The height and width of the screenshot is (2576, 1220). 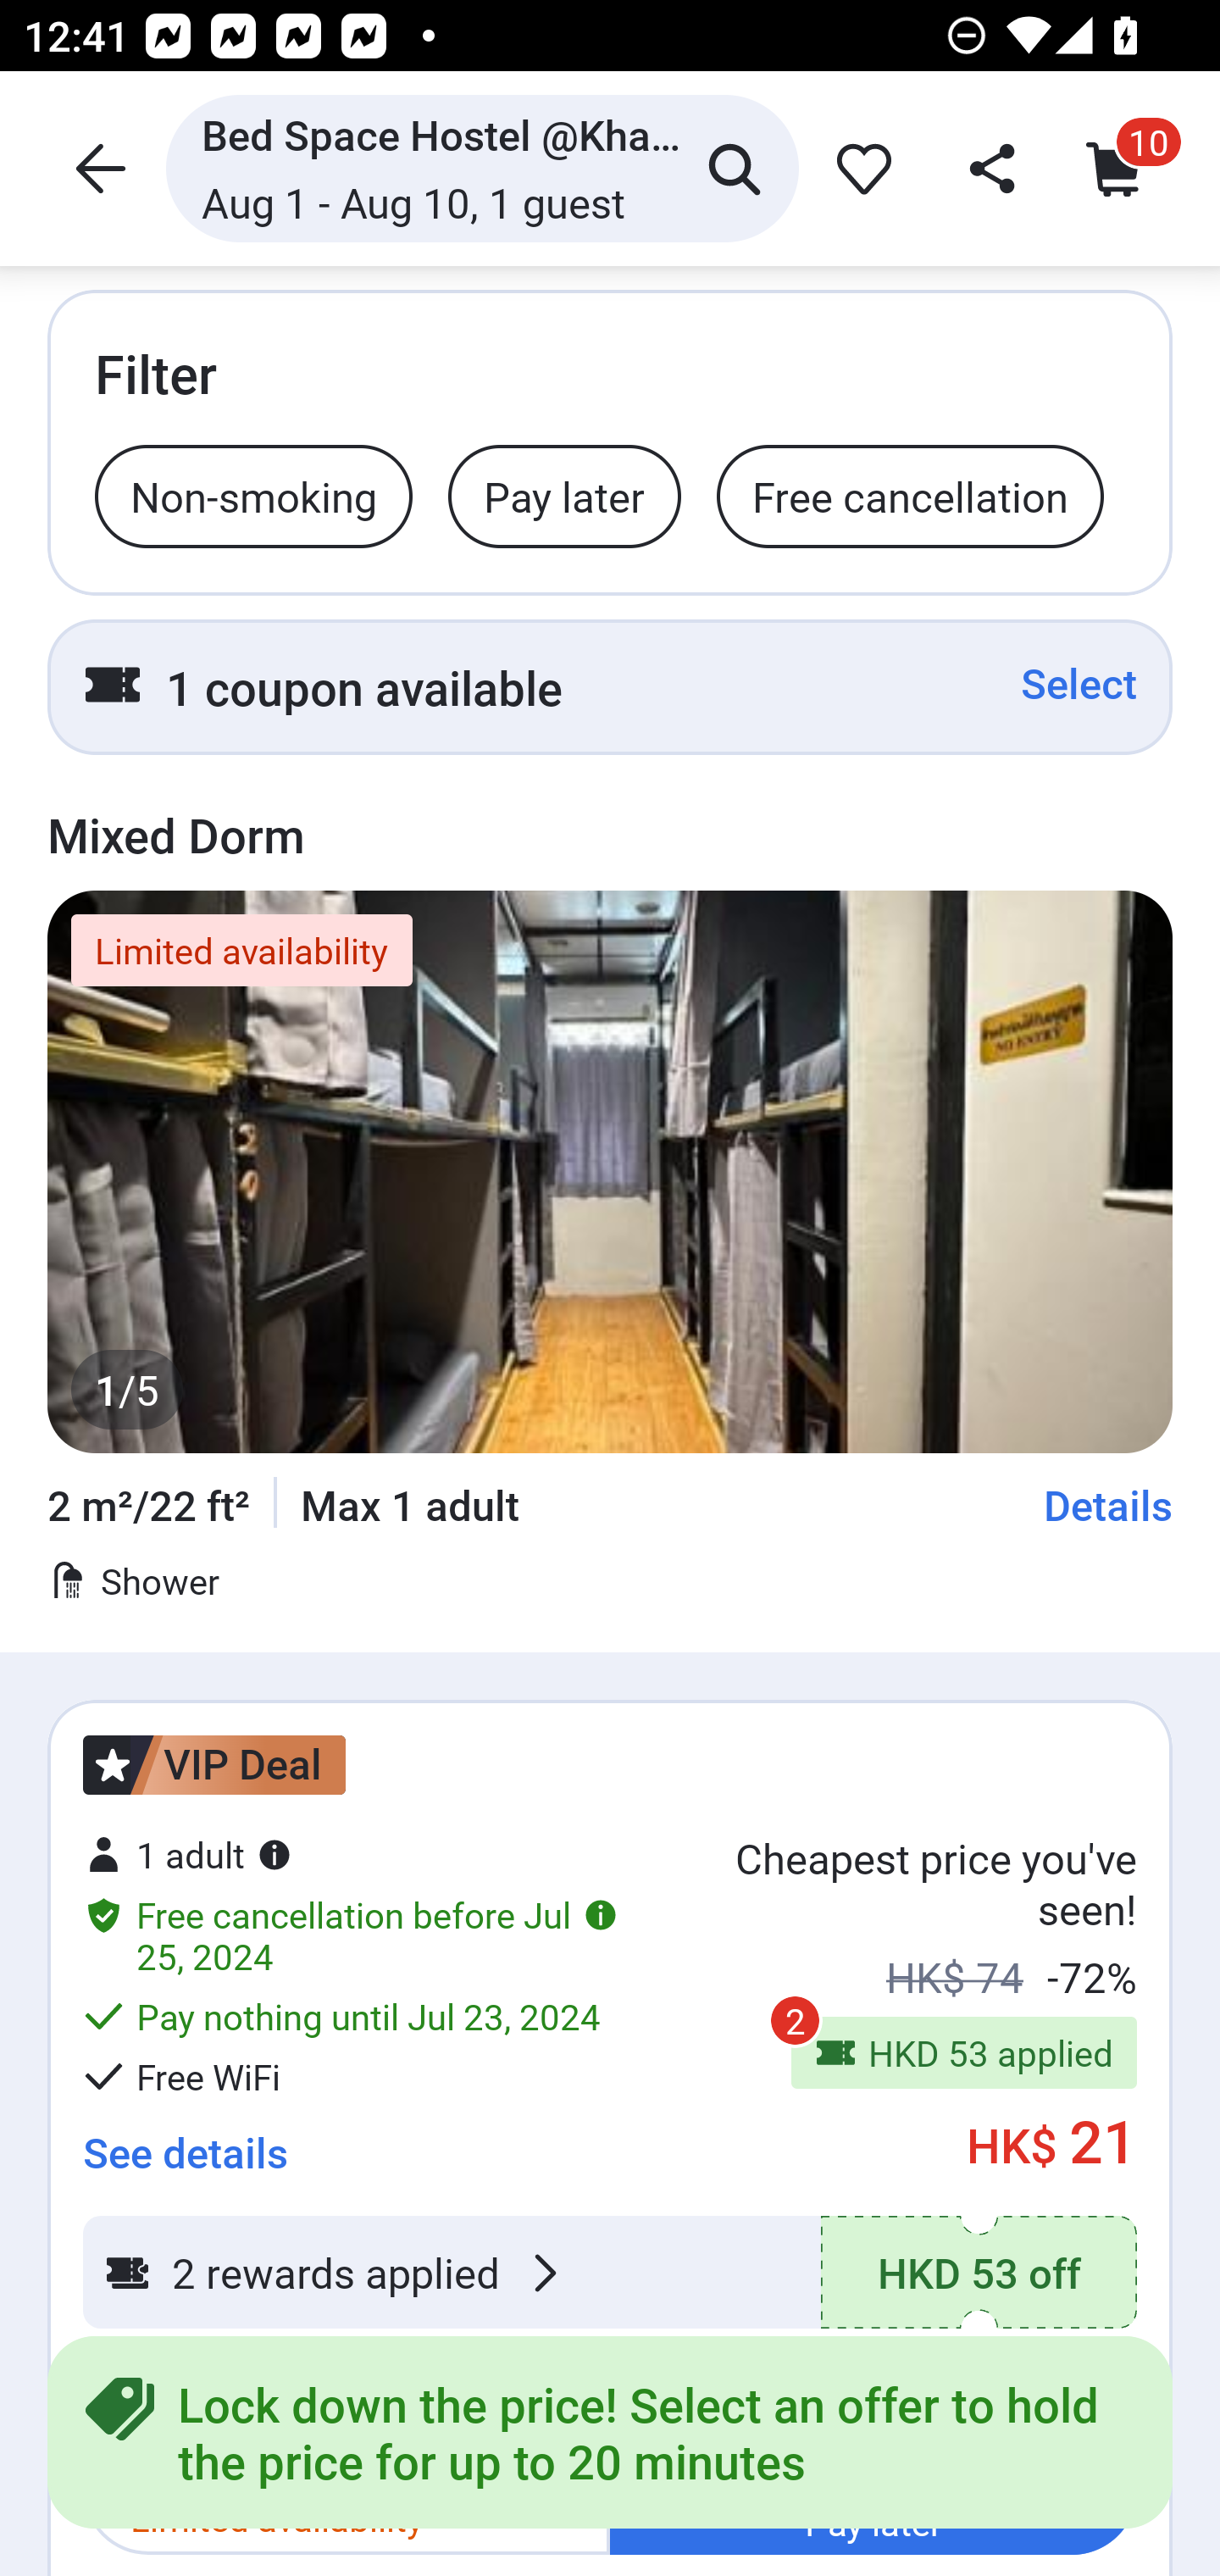 What do you see at coordinates (1122, 168) in the screenshot?
I see `Cart icon cart_item_count 10` at bounding box center [1122, 168].